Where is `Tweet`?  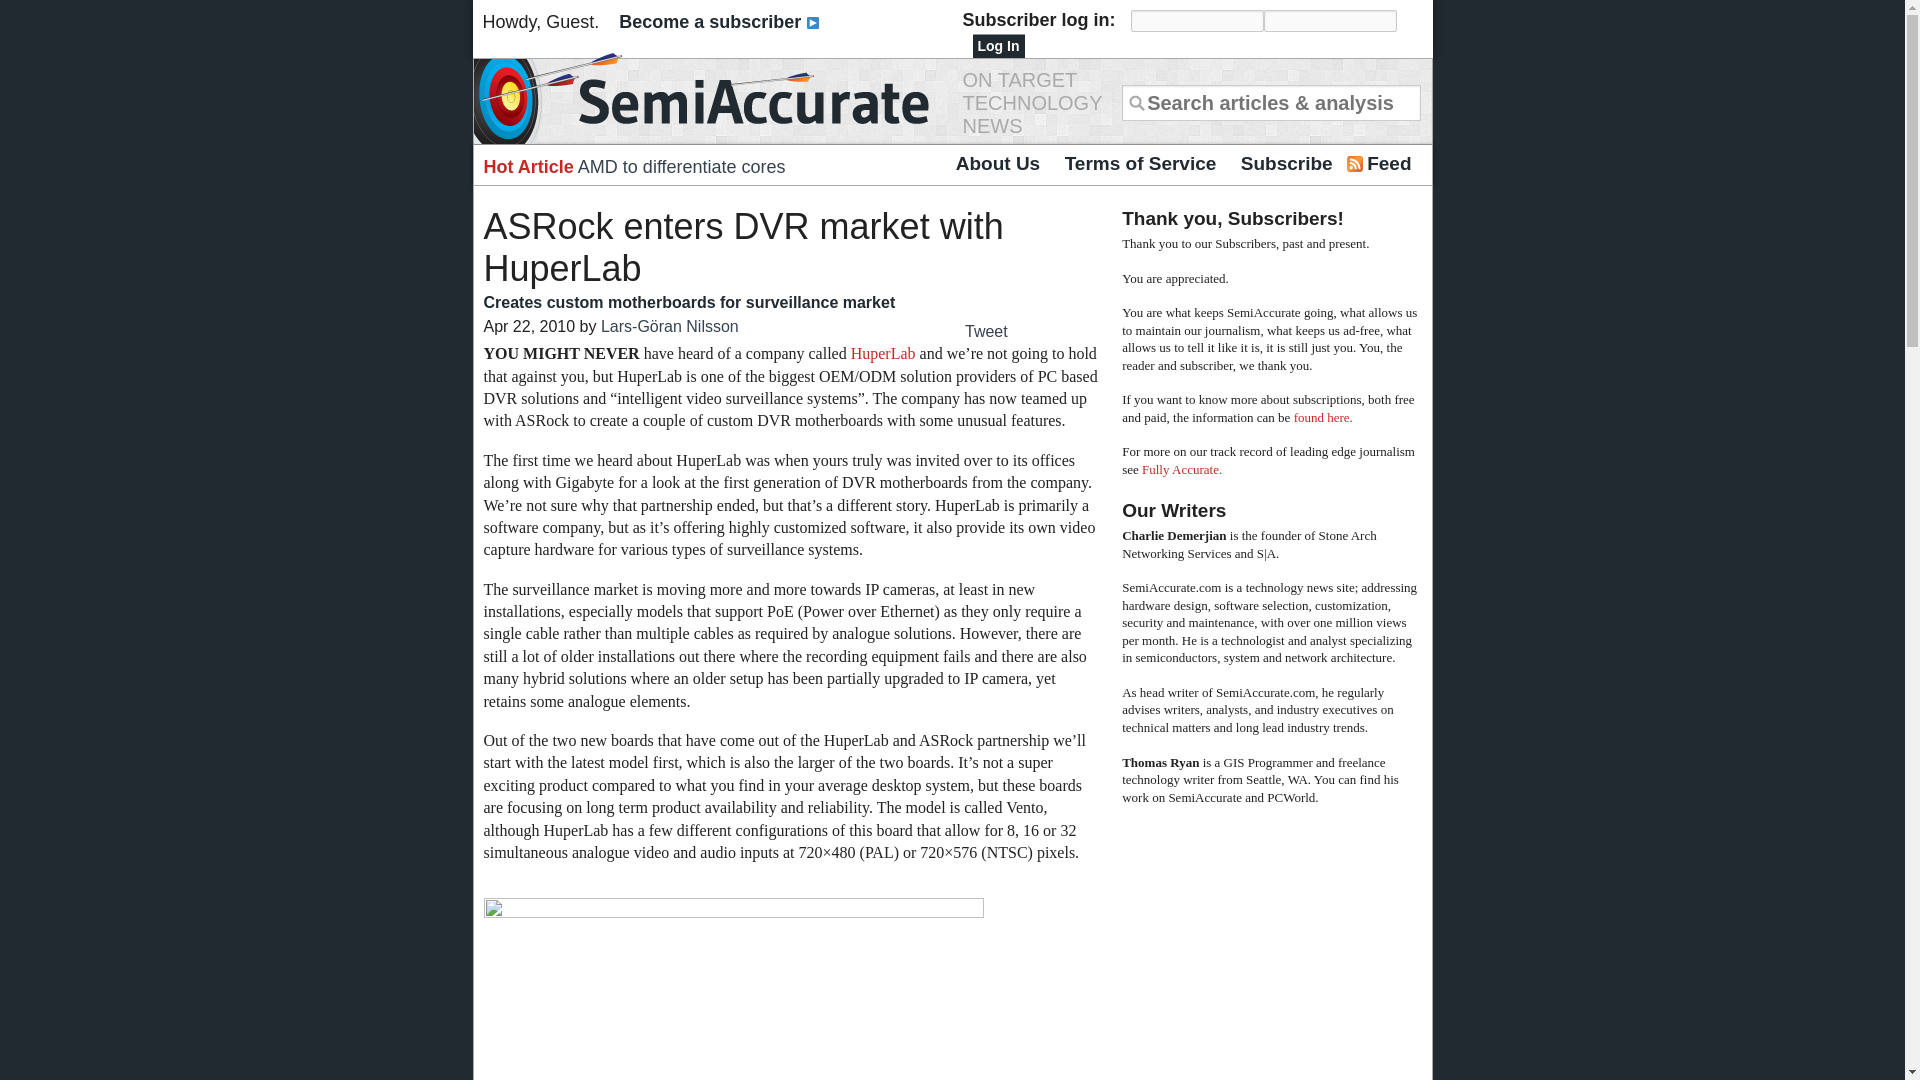 Tweet is located at coordinates (986, 331).